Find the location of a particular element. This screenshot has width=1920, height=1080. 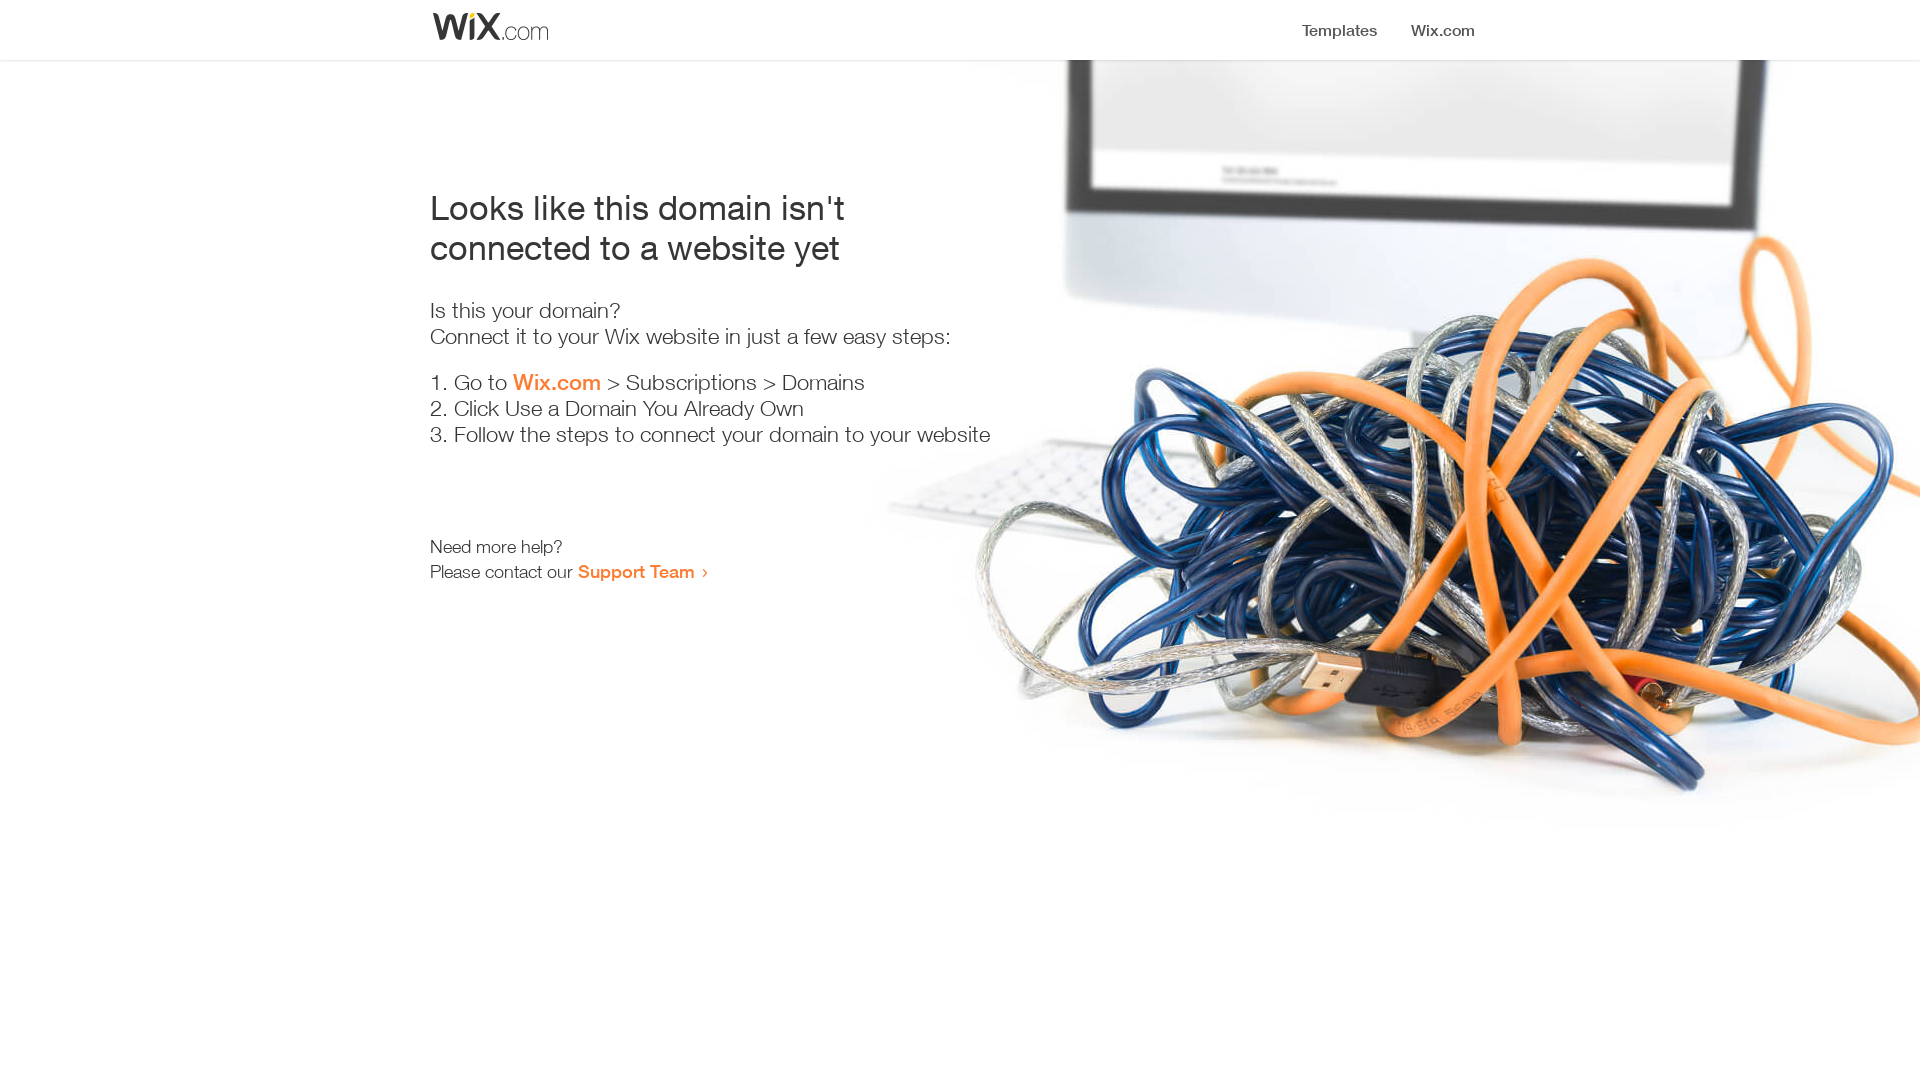

Support Team is located at coordinates (636, 571).